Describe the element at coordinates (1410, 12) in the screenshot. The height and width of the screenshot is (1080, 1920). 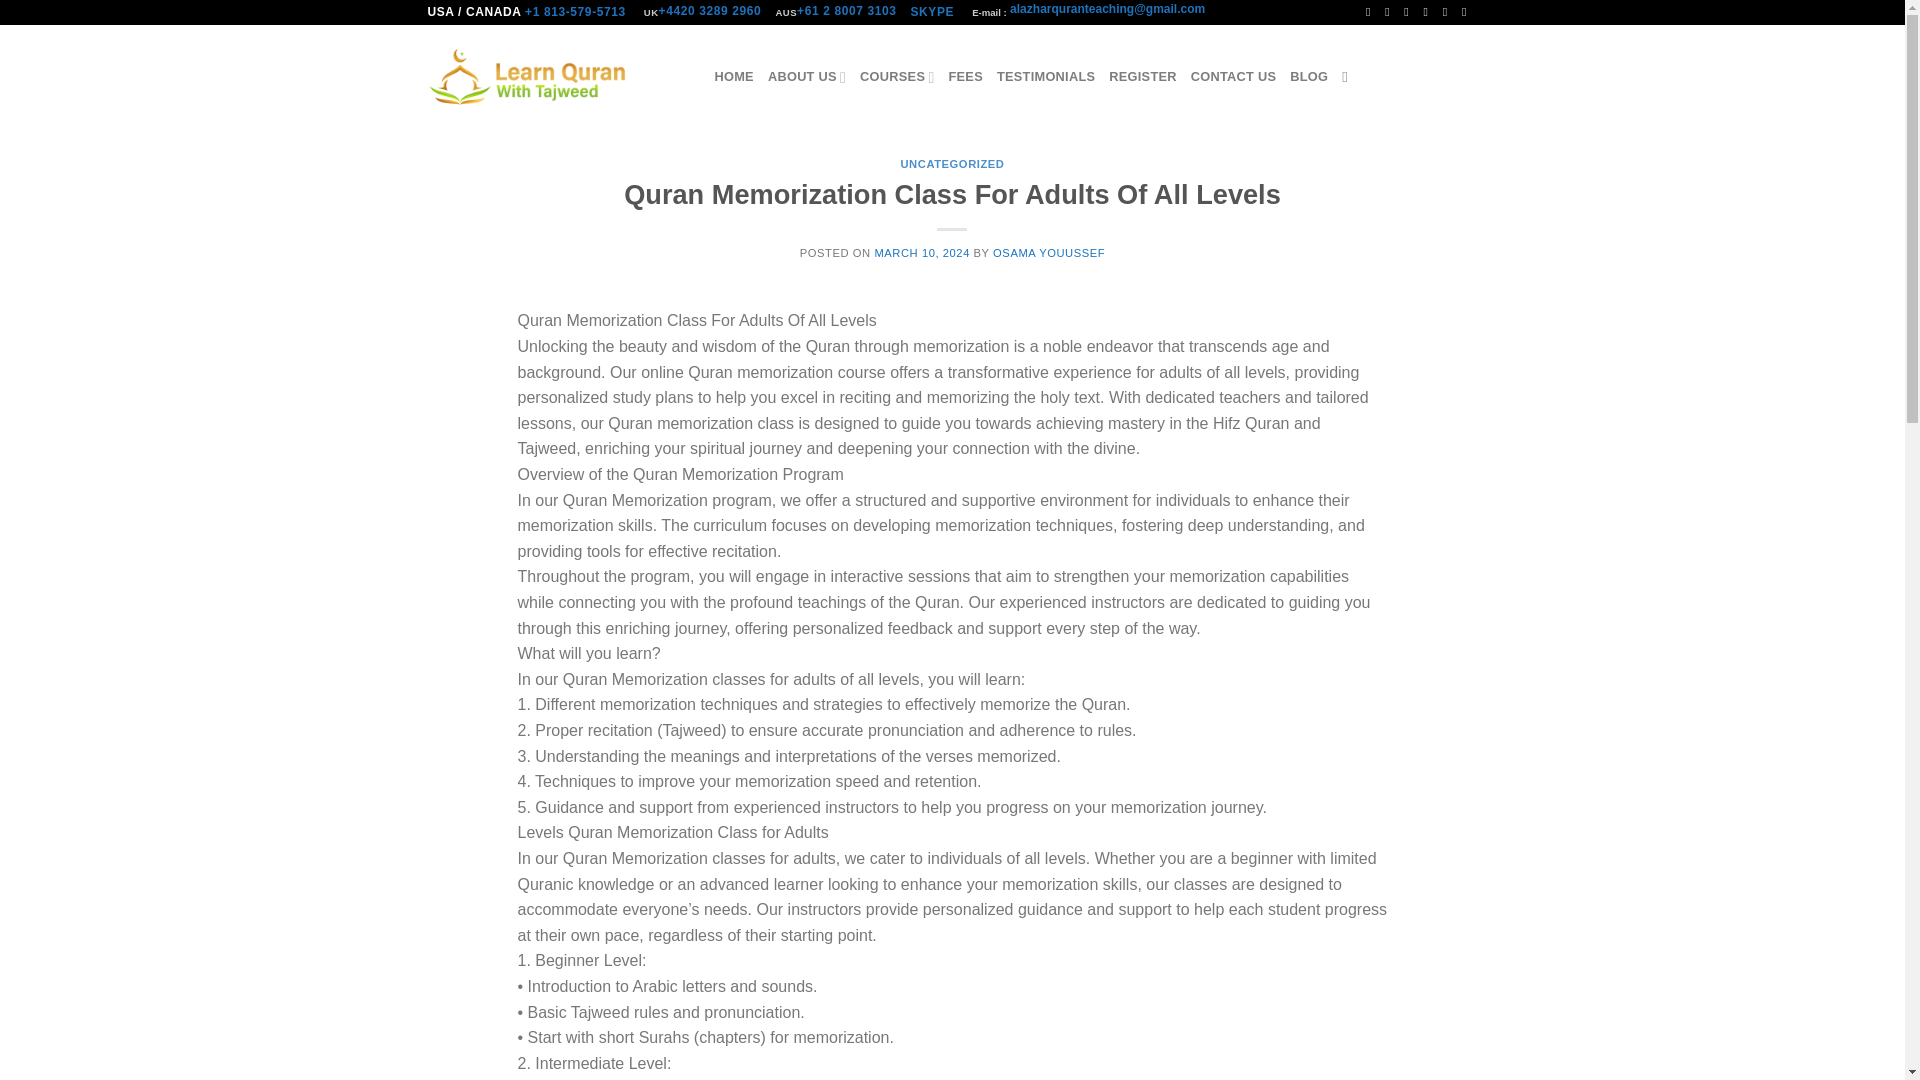
I see `Follow on Twitter` at that location.